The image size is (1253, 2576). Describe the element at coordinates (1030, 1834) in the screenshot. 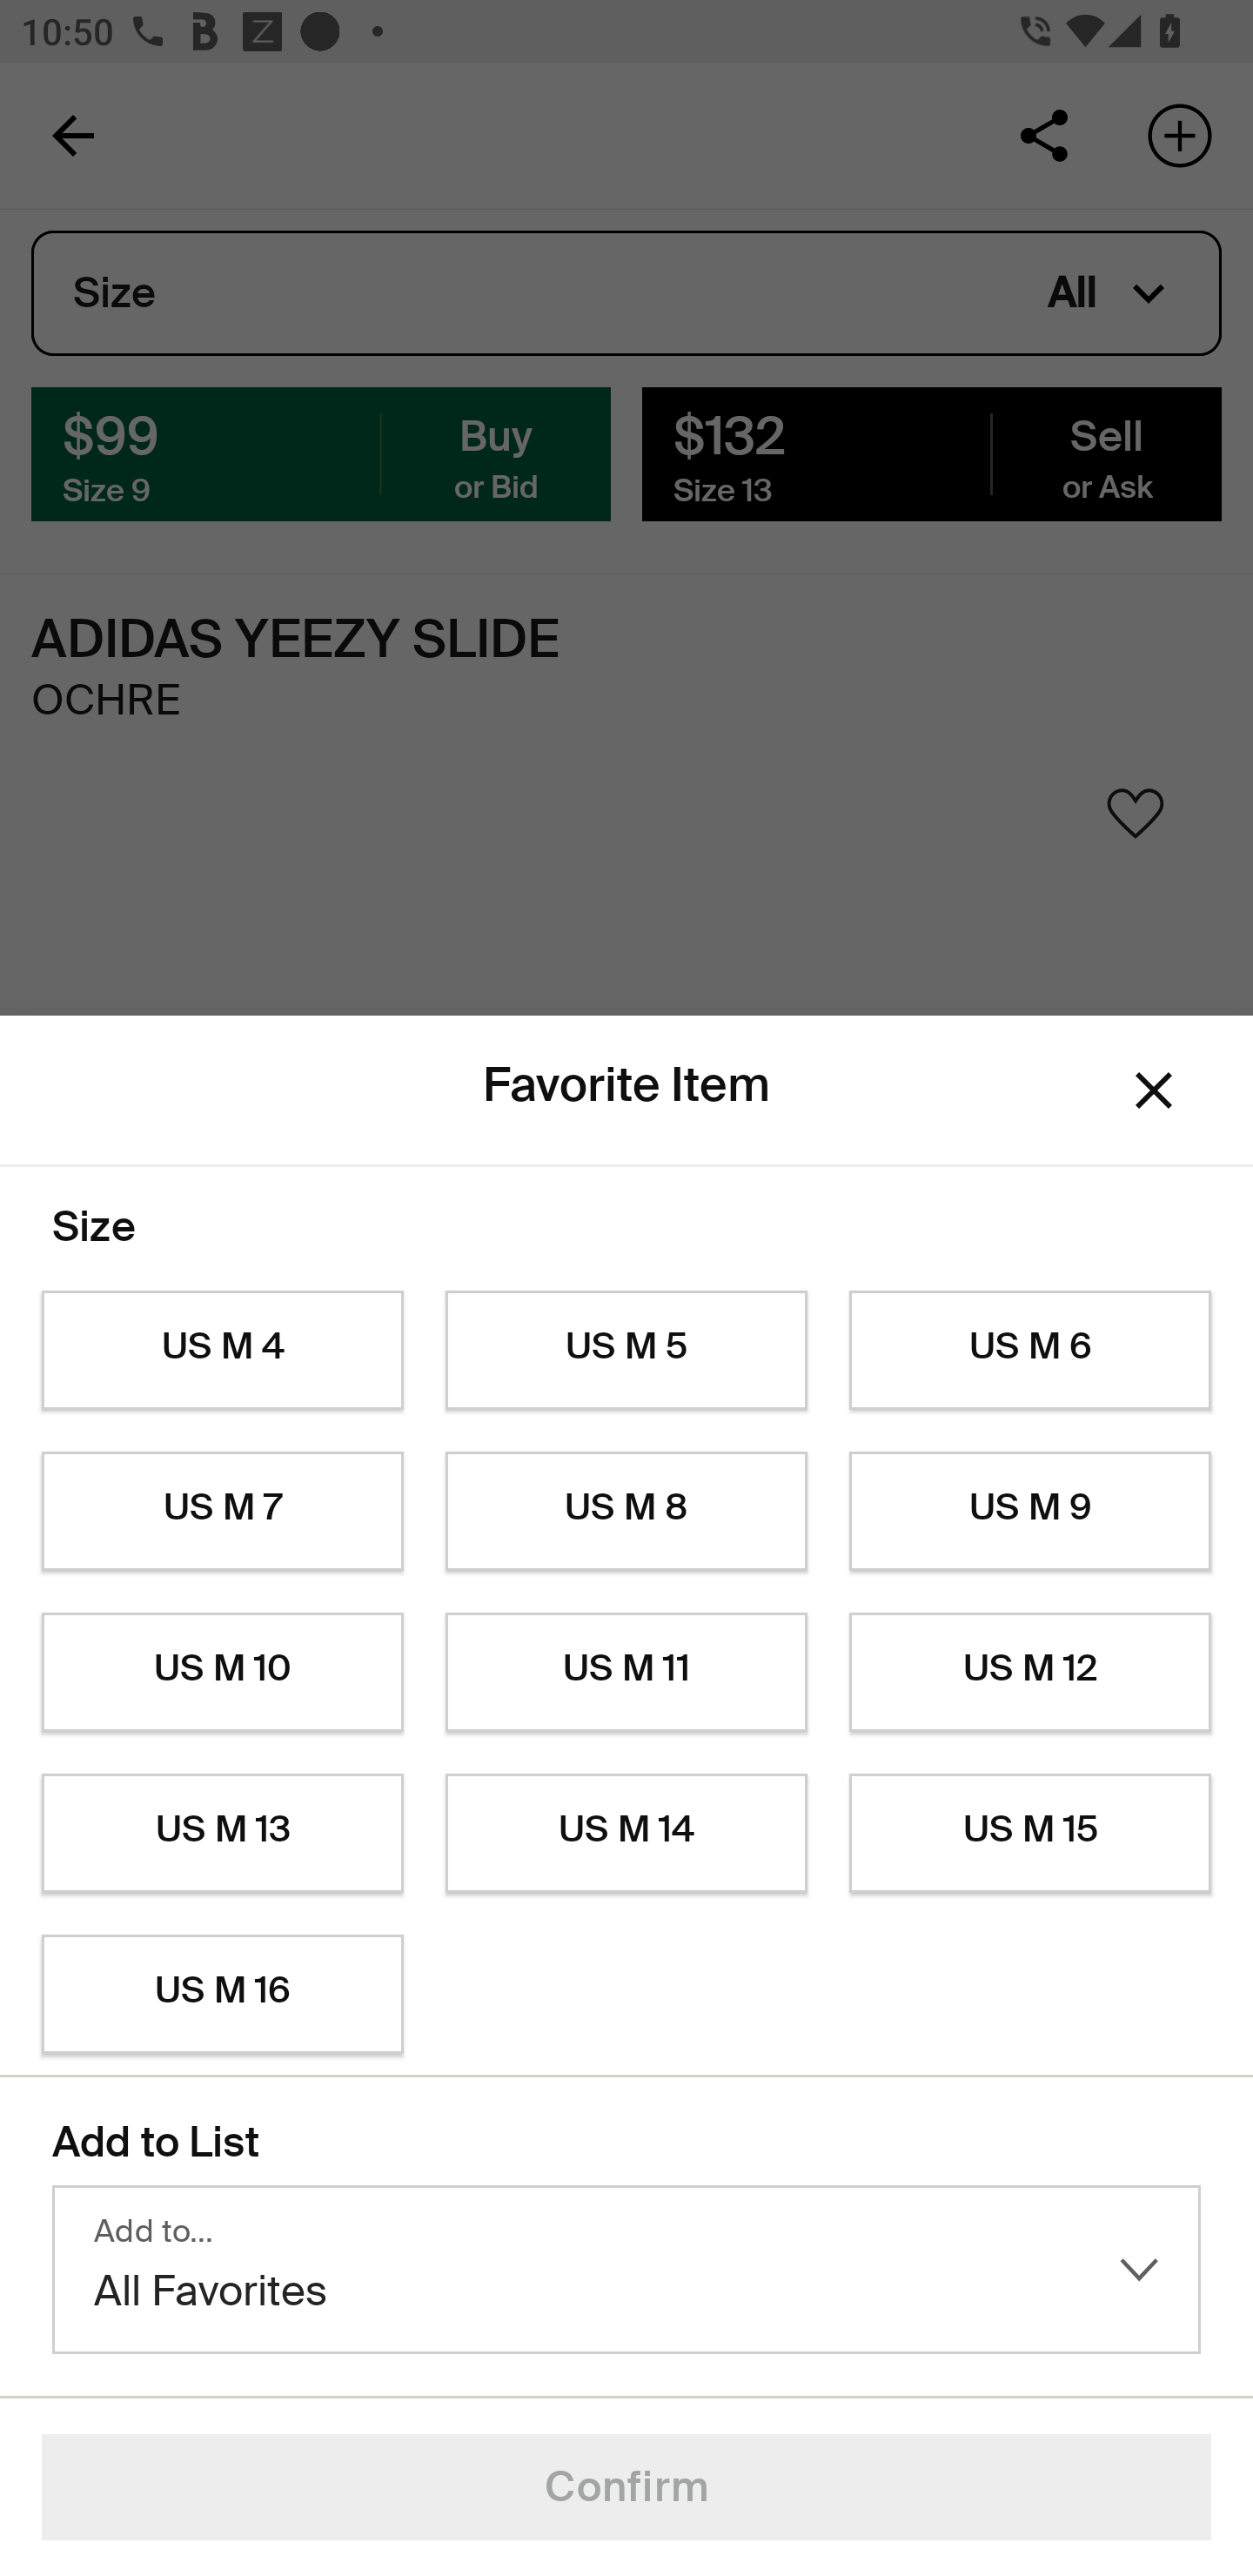

I see `US M 15` at that location.